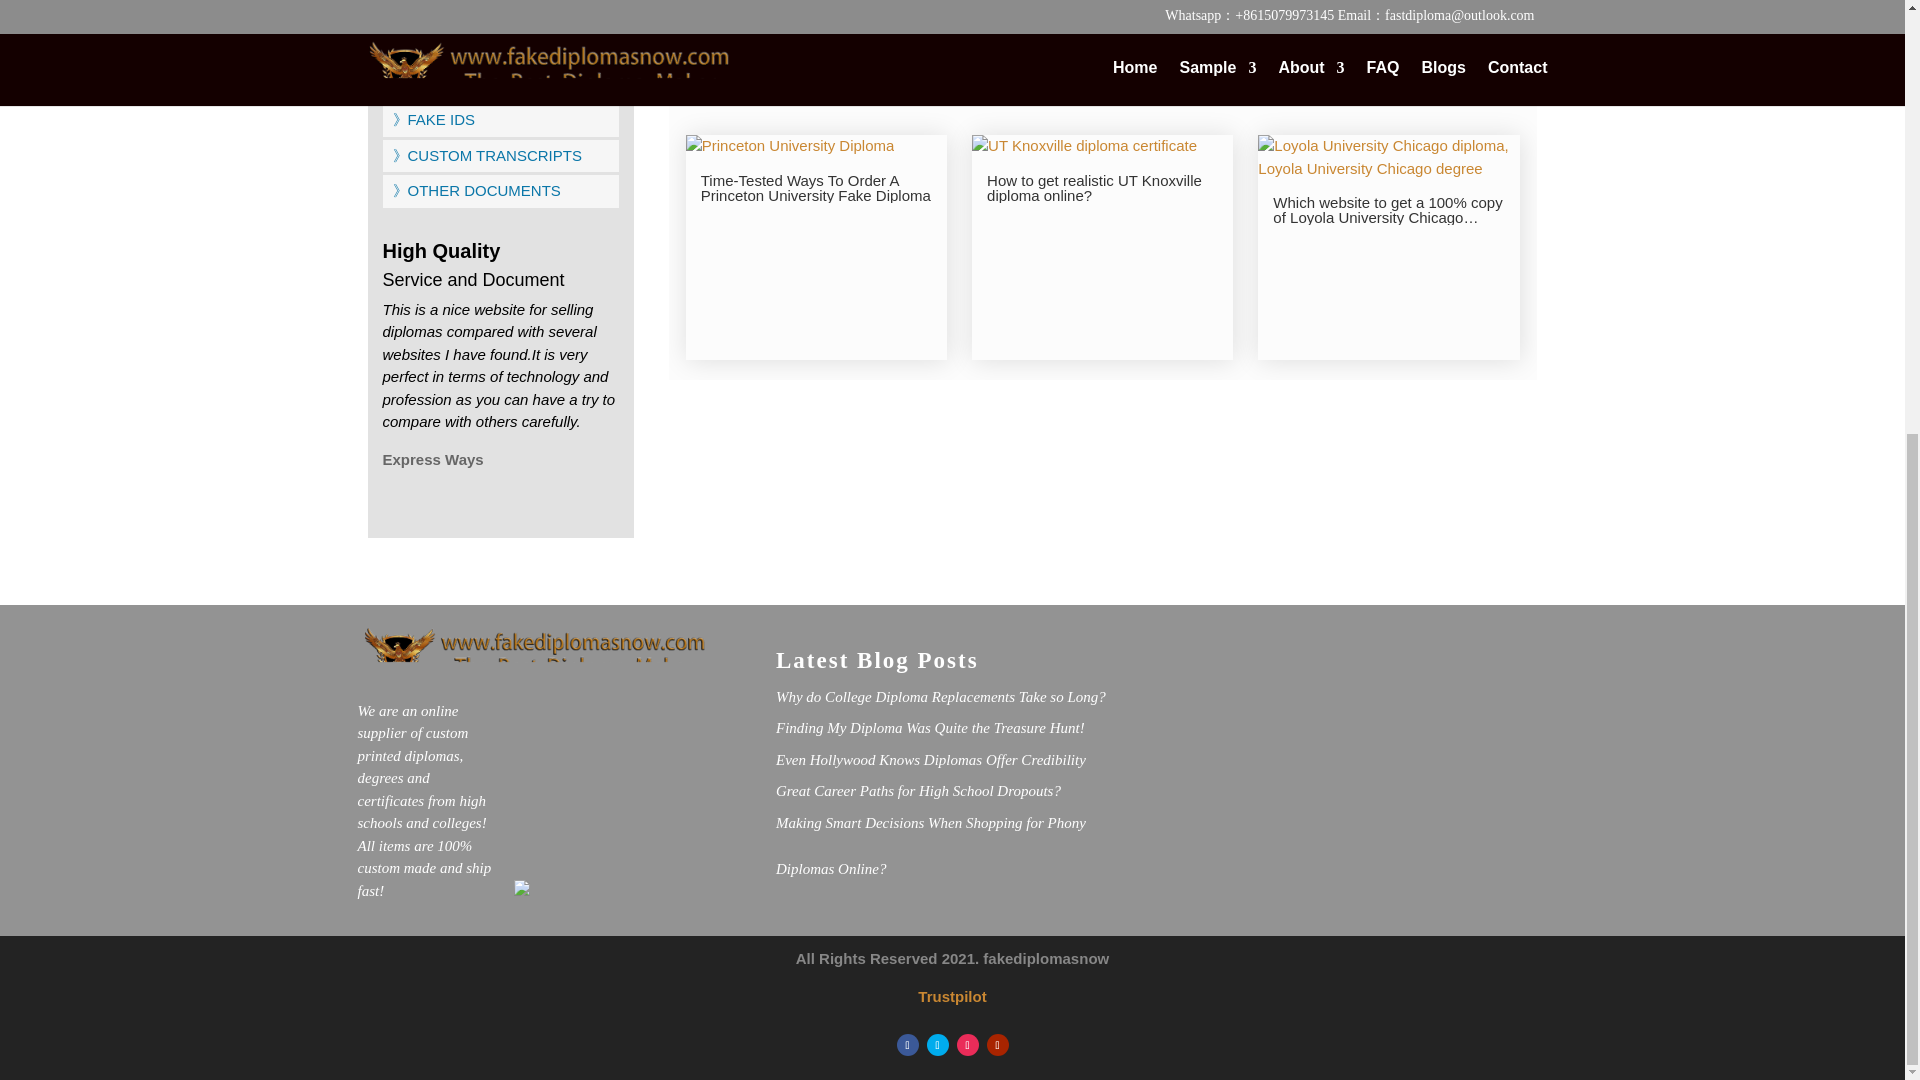 The width and height of the screenshot is (1920, 1080). What do you see at coordinates (432, 120) in the screenshot?
I see `FAKE IDS` at bounding box center [432, 120].